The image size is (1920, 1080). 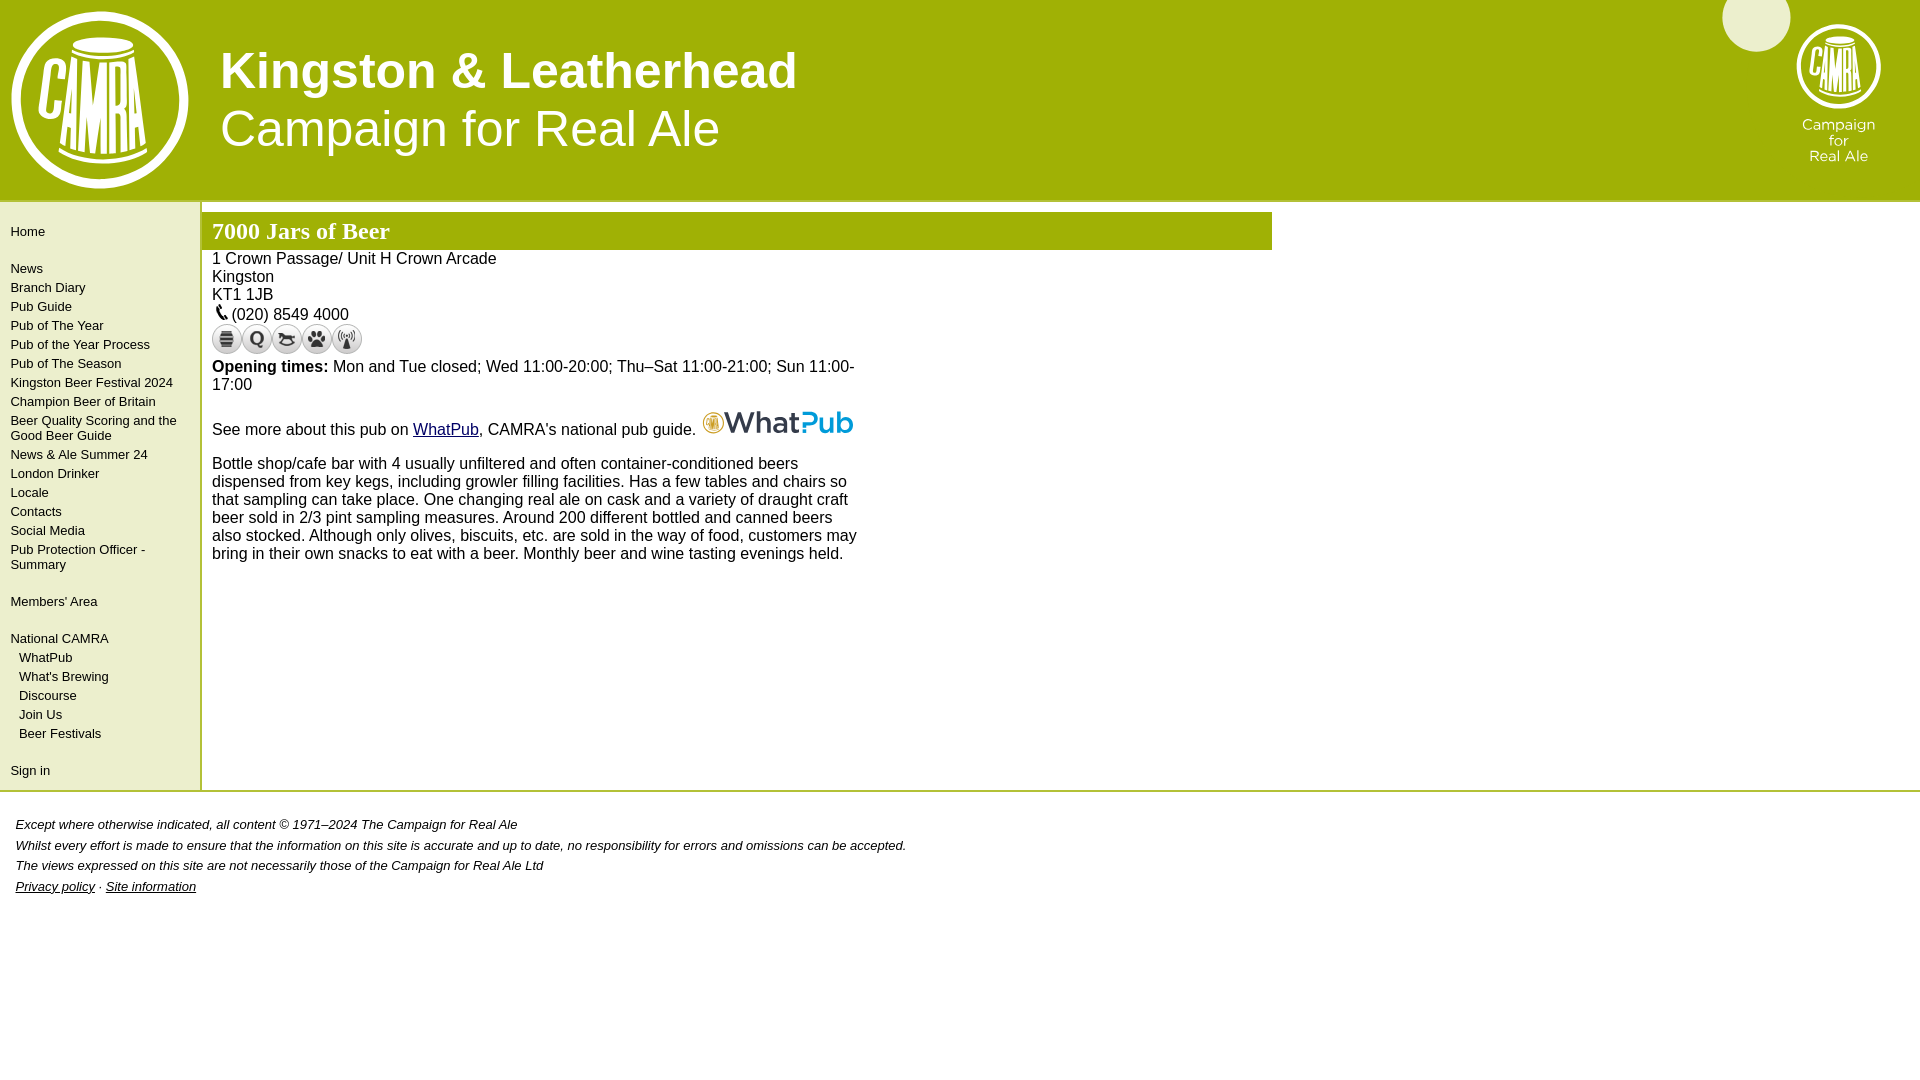 What do you see at coordinates (98, 530) in the screenshot?
I see `Social Media` at bounding box center [98, 530].